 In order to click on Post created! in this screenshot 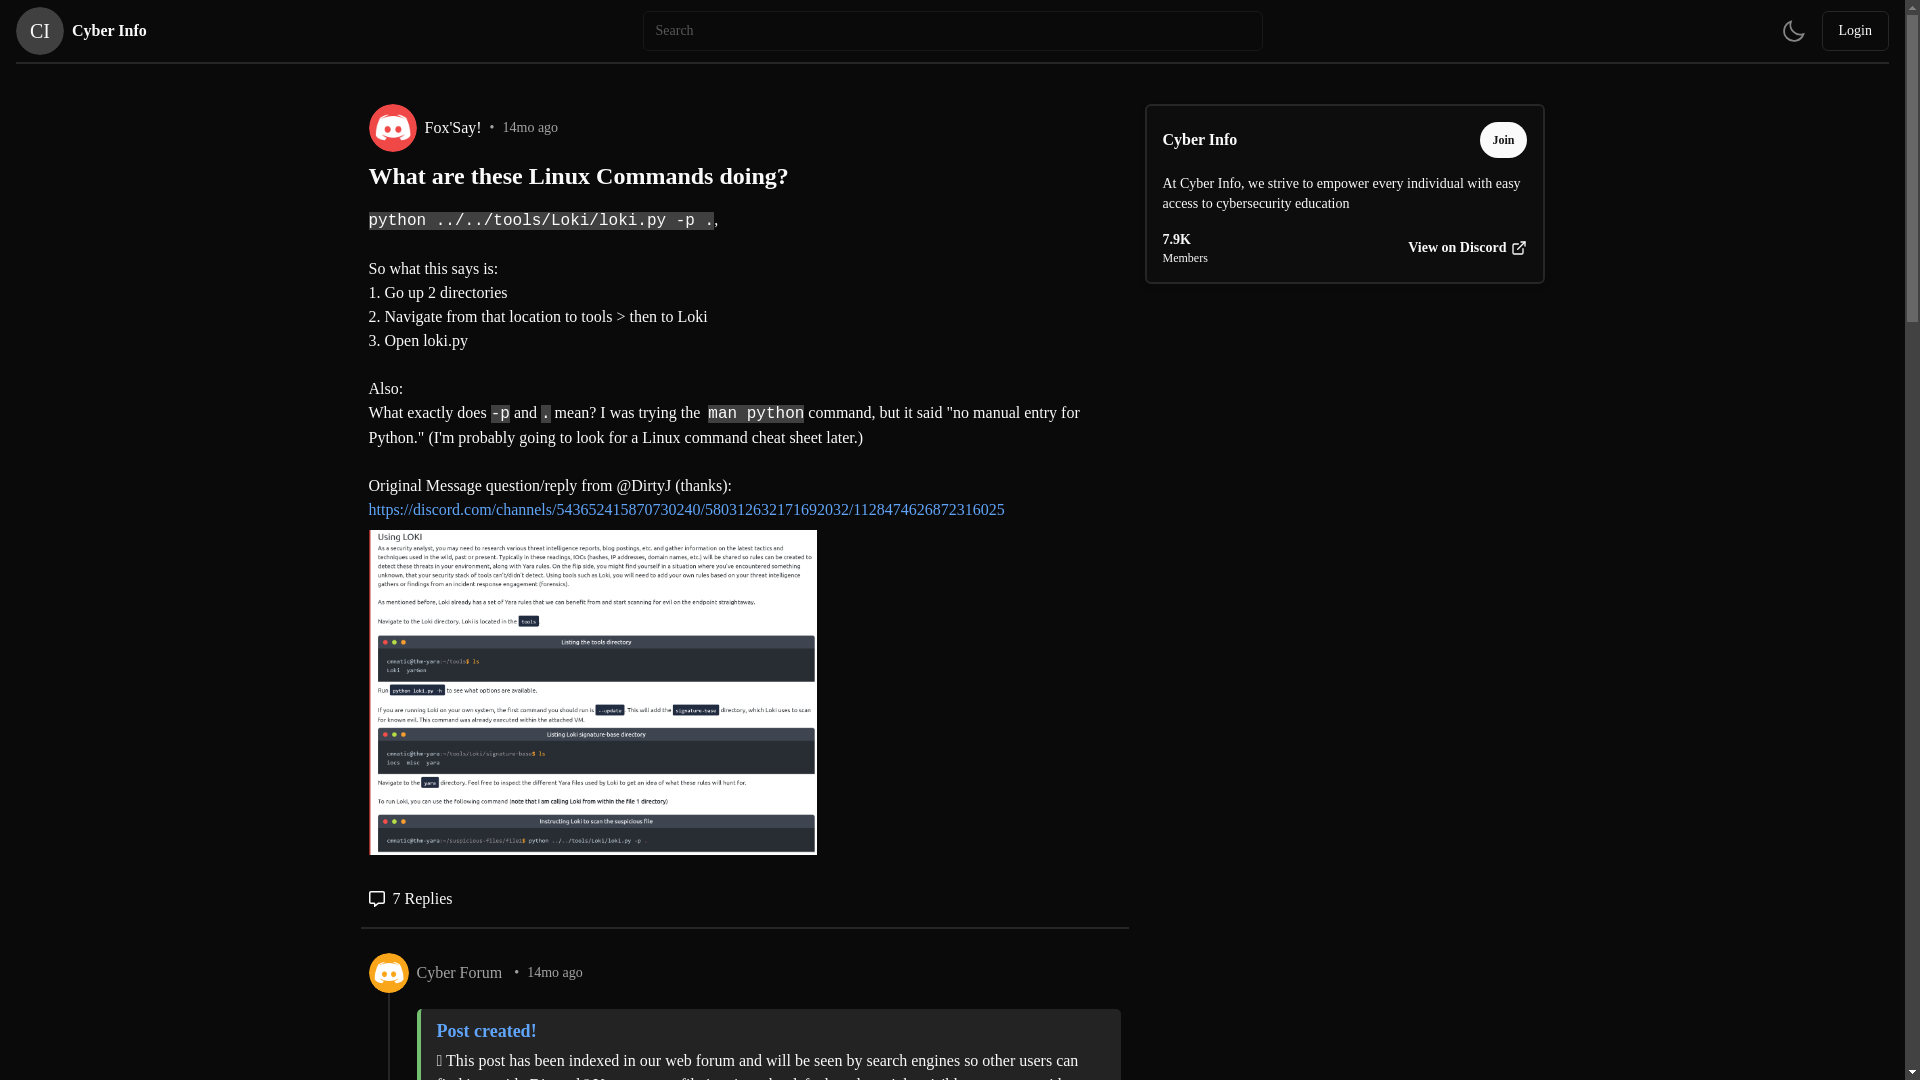, I will do `click(766, 1031)`.